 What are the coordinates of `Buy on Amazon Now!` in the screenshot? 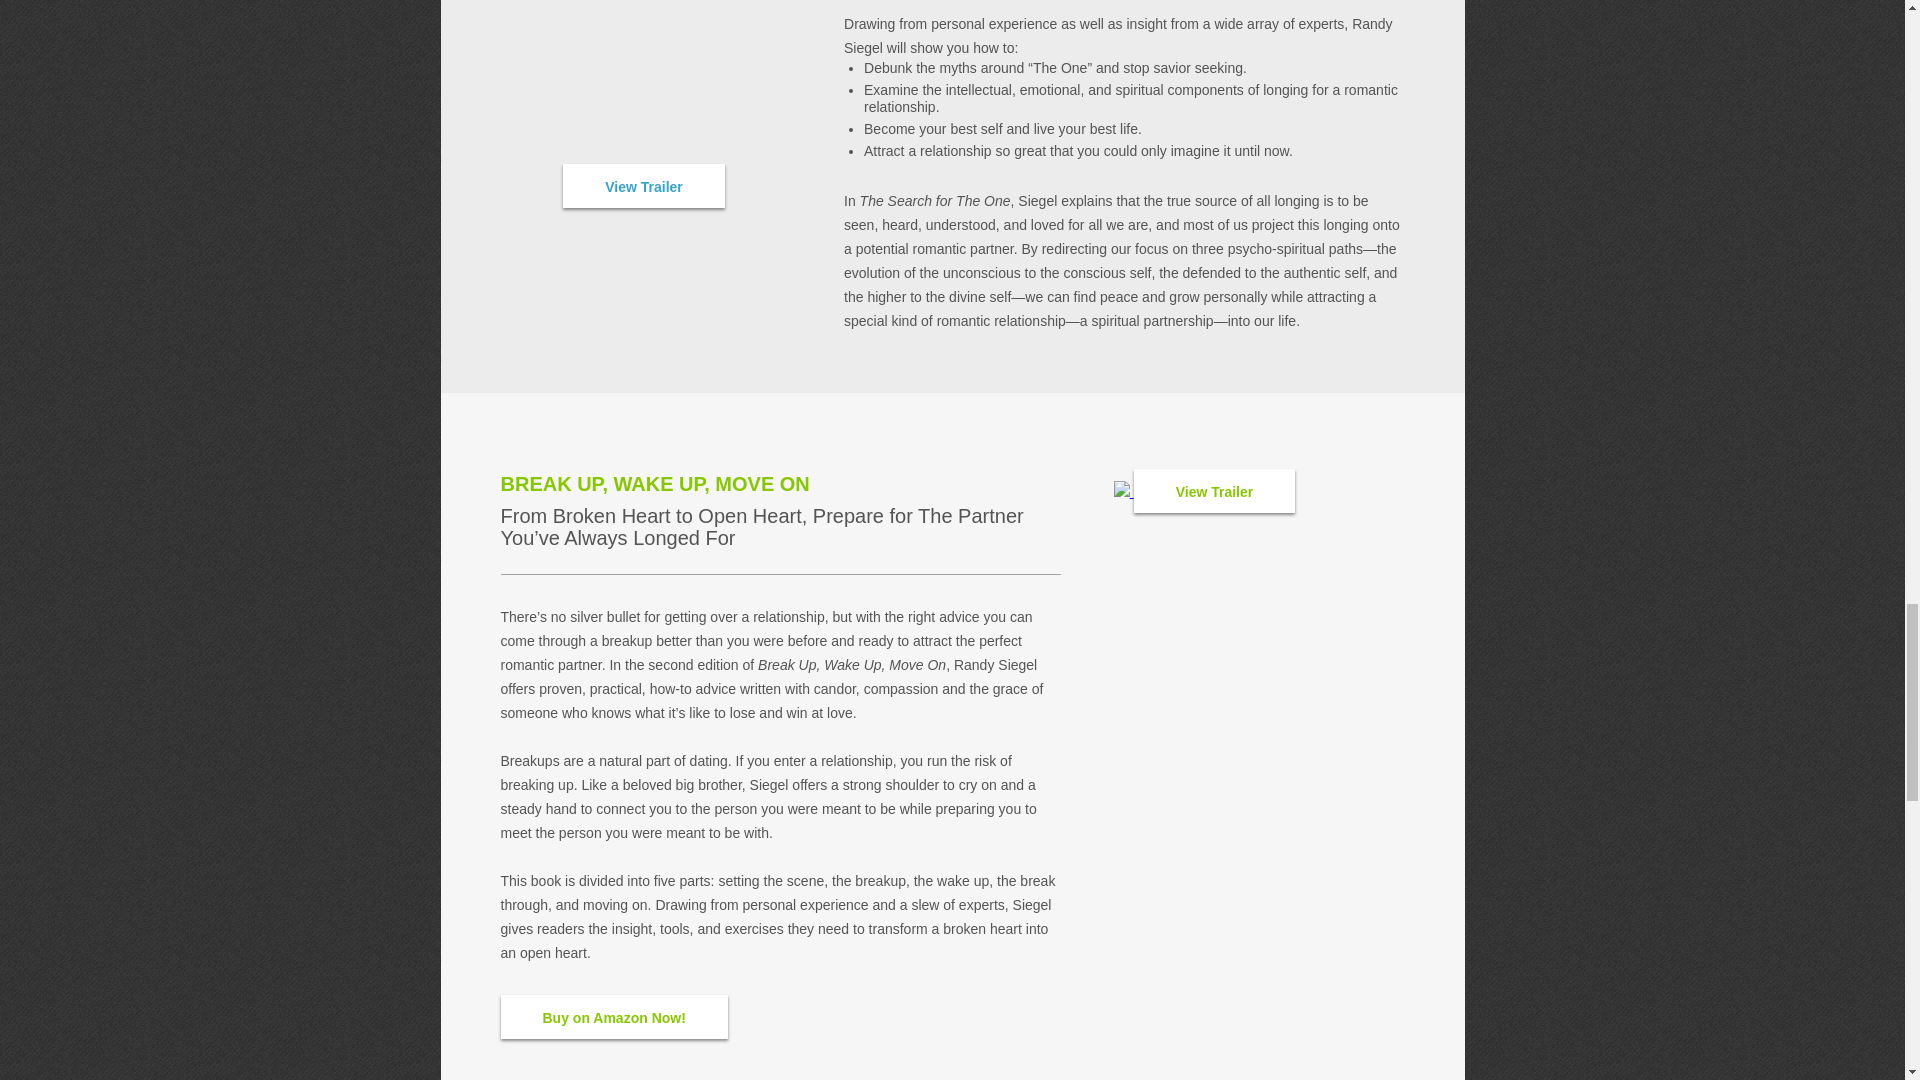 It's located at (613, 1016).